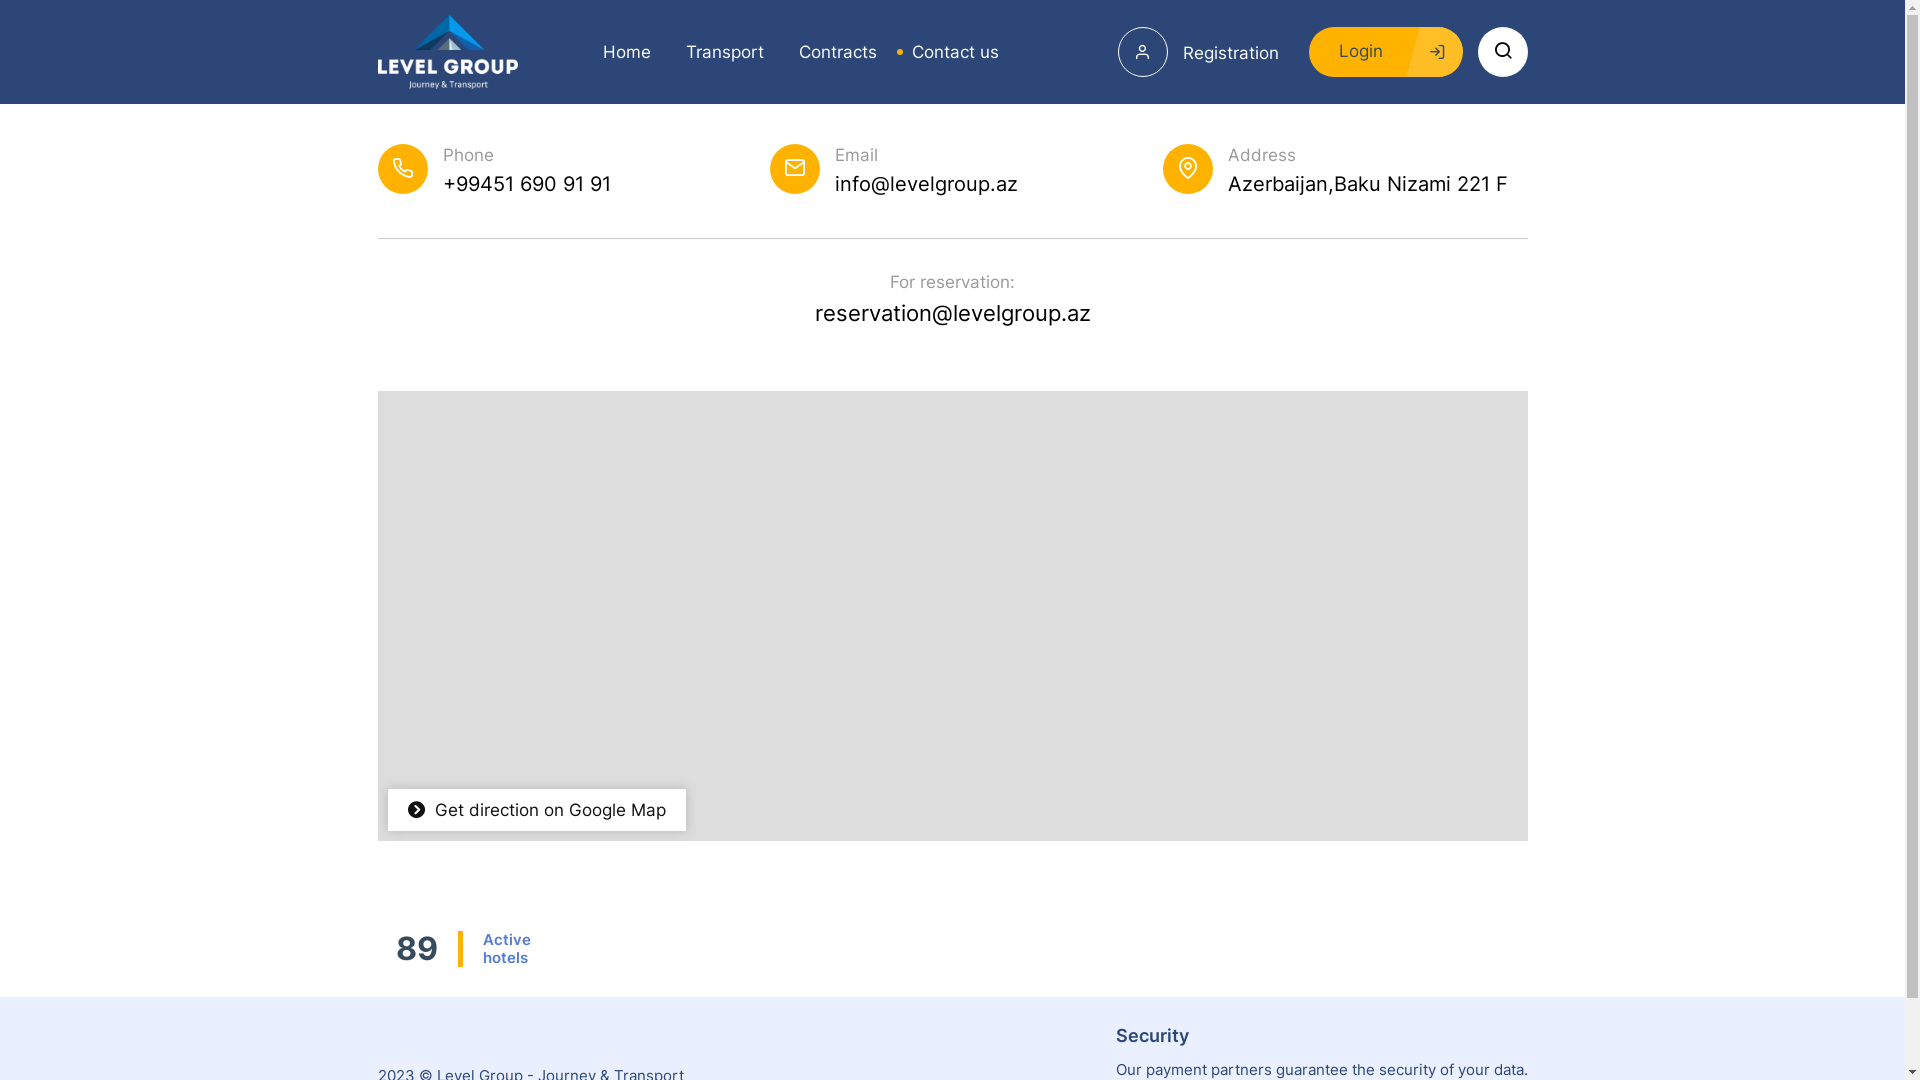 Image resolution: width=1920 pixels, height=1080 pixels. I want to click on Get direction on Google Map, so click(537, 810).